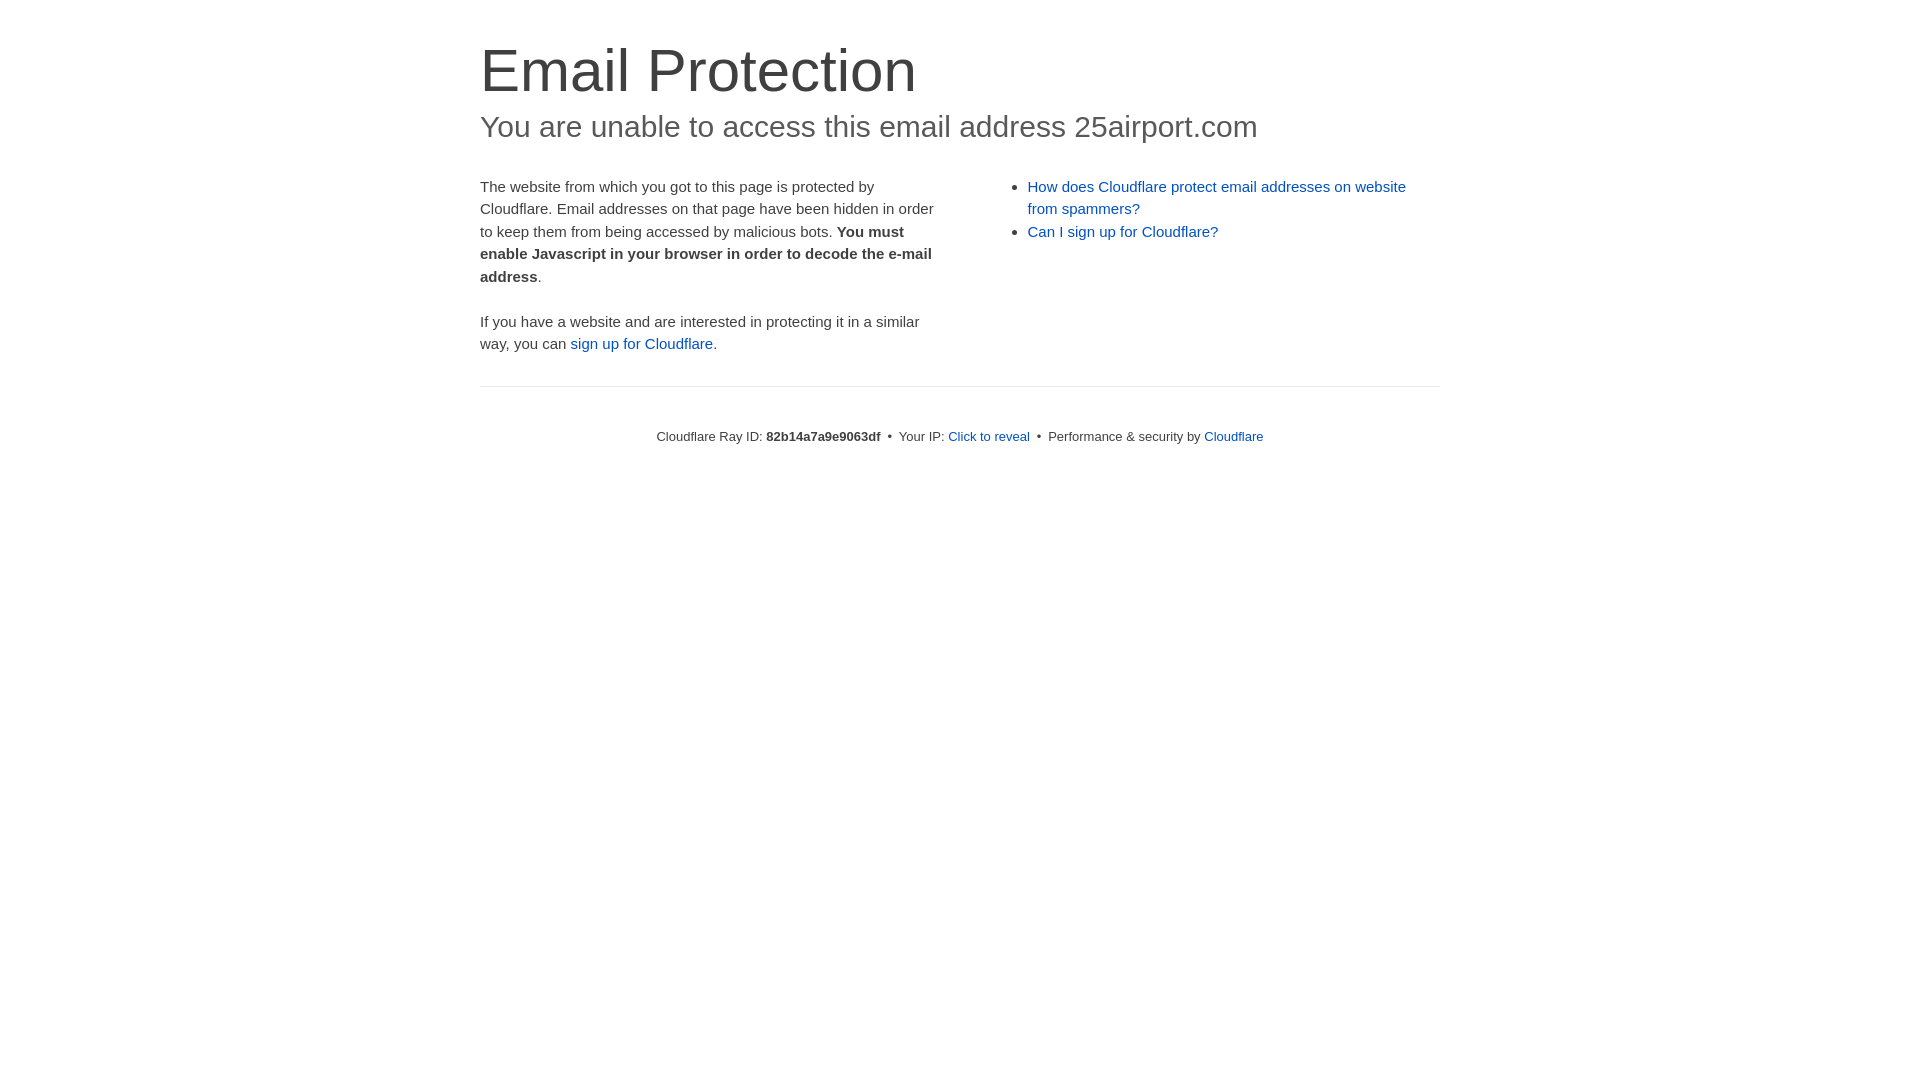  What do you see at coordinates (1234, 436) in the screenshot?
I see `Cloudflare` at bounding box center [1234, 436].